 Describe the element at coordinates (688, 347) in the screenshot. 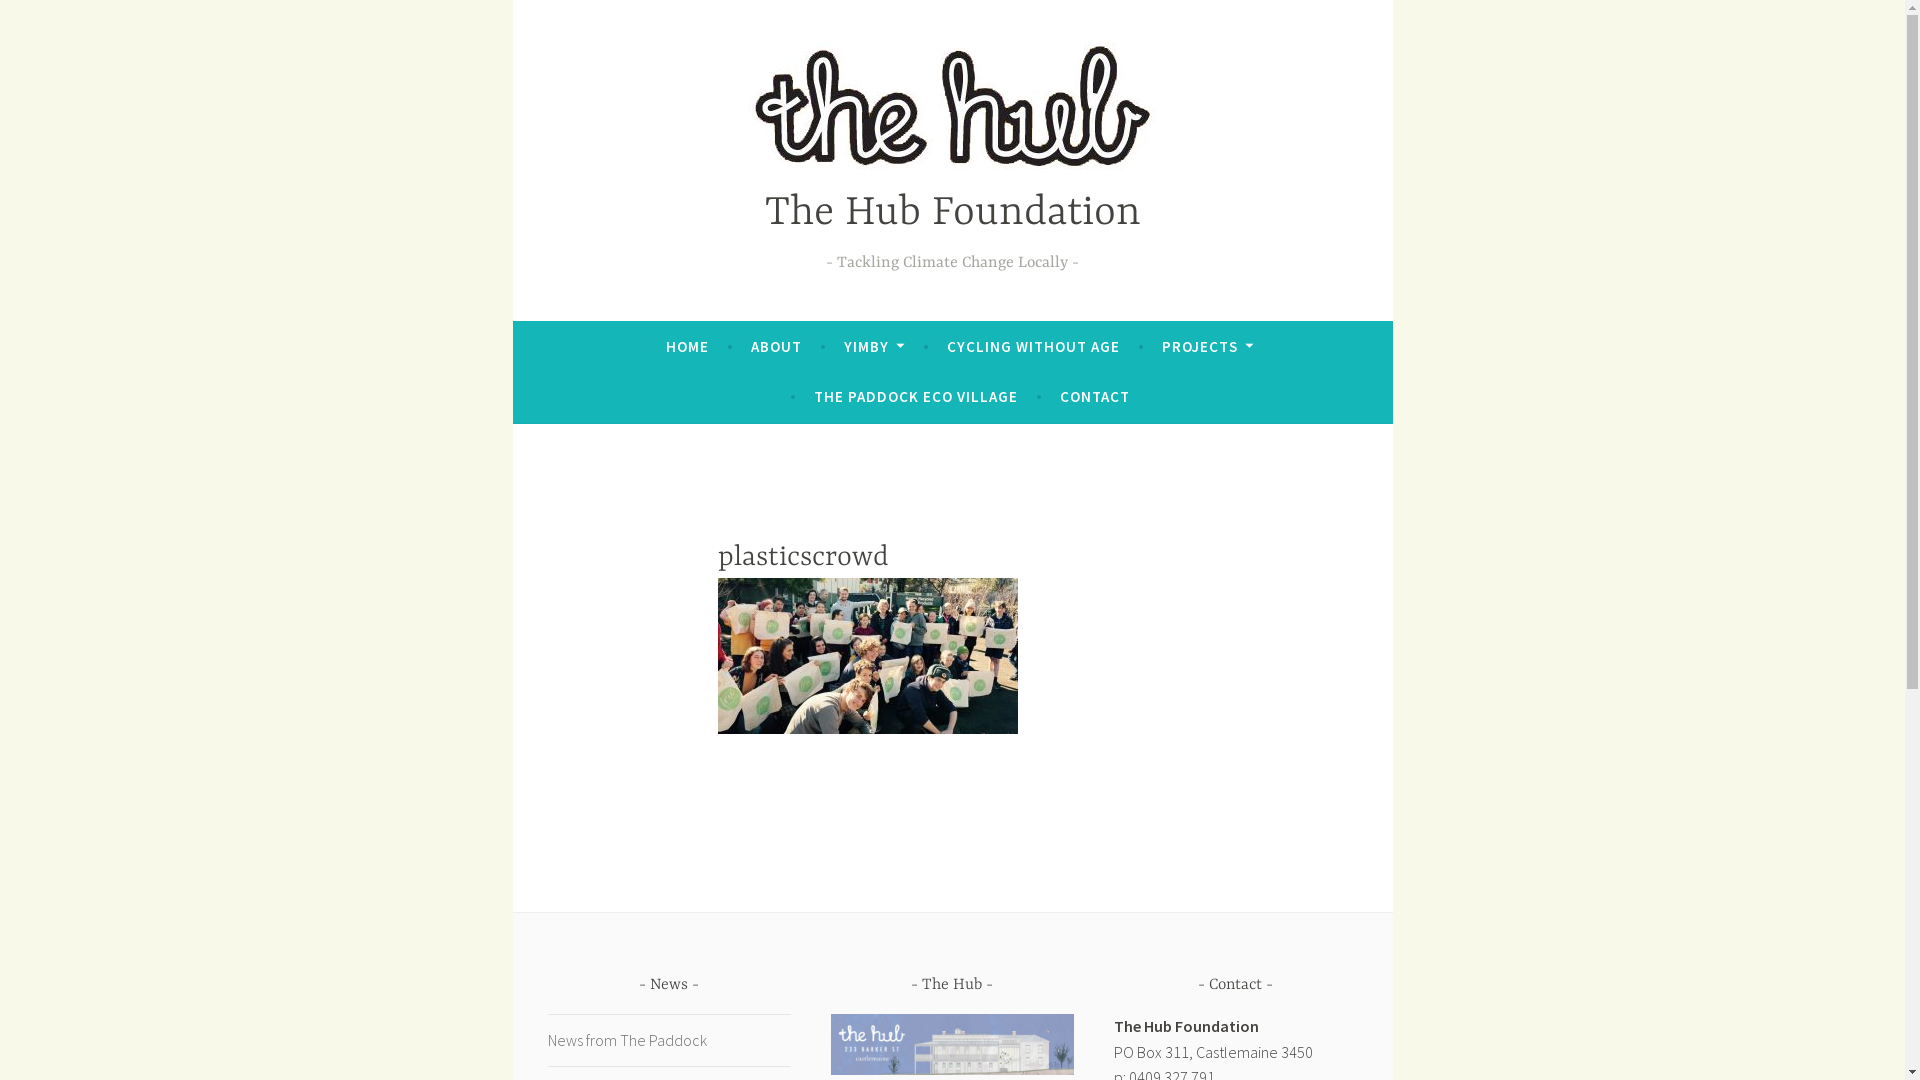

I see `HOME` at that location.